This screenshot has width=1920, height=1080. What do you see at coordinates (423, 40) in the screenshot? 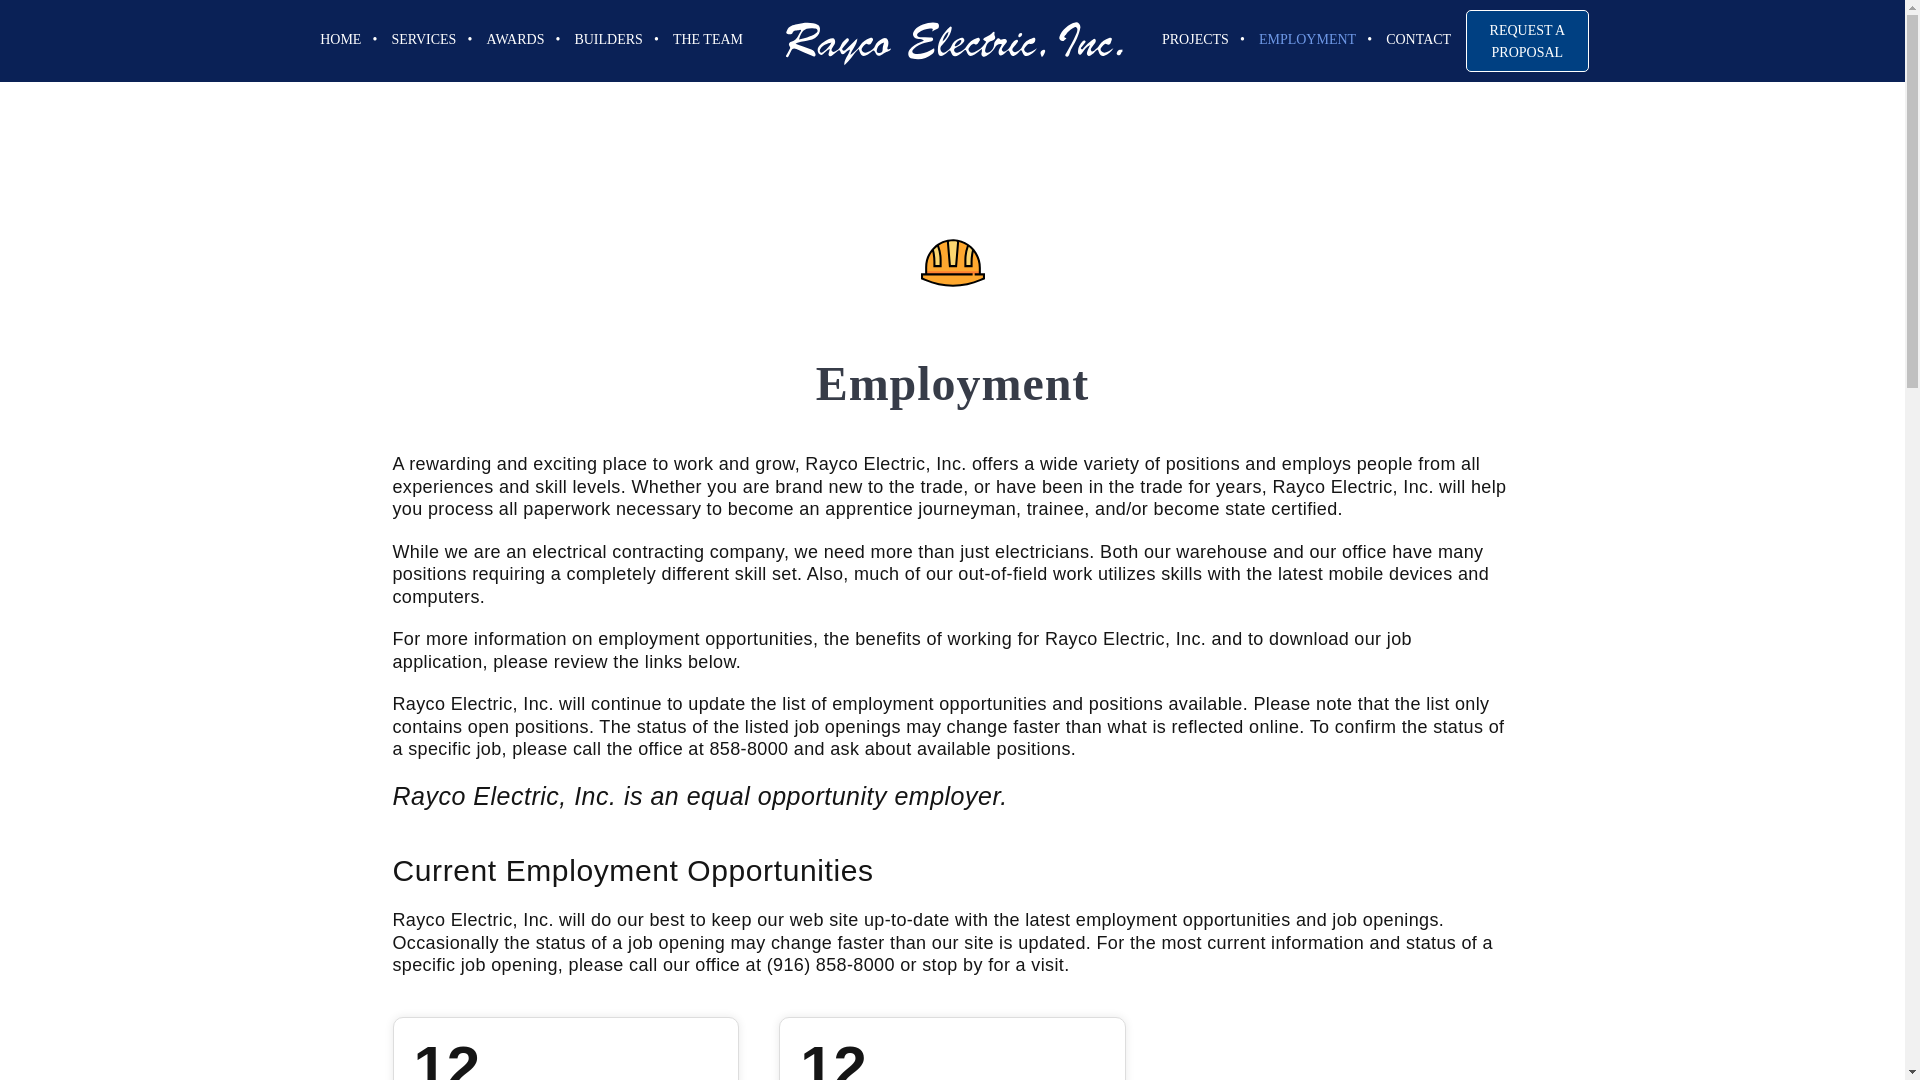
I see `SERVICES` at bounding box center [423, 40].